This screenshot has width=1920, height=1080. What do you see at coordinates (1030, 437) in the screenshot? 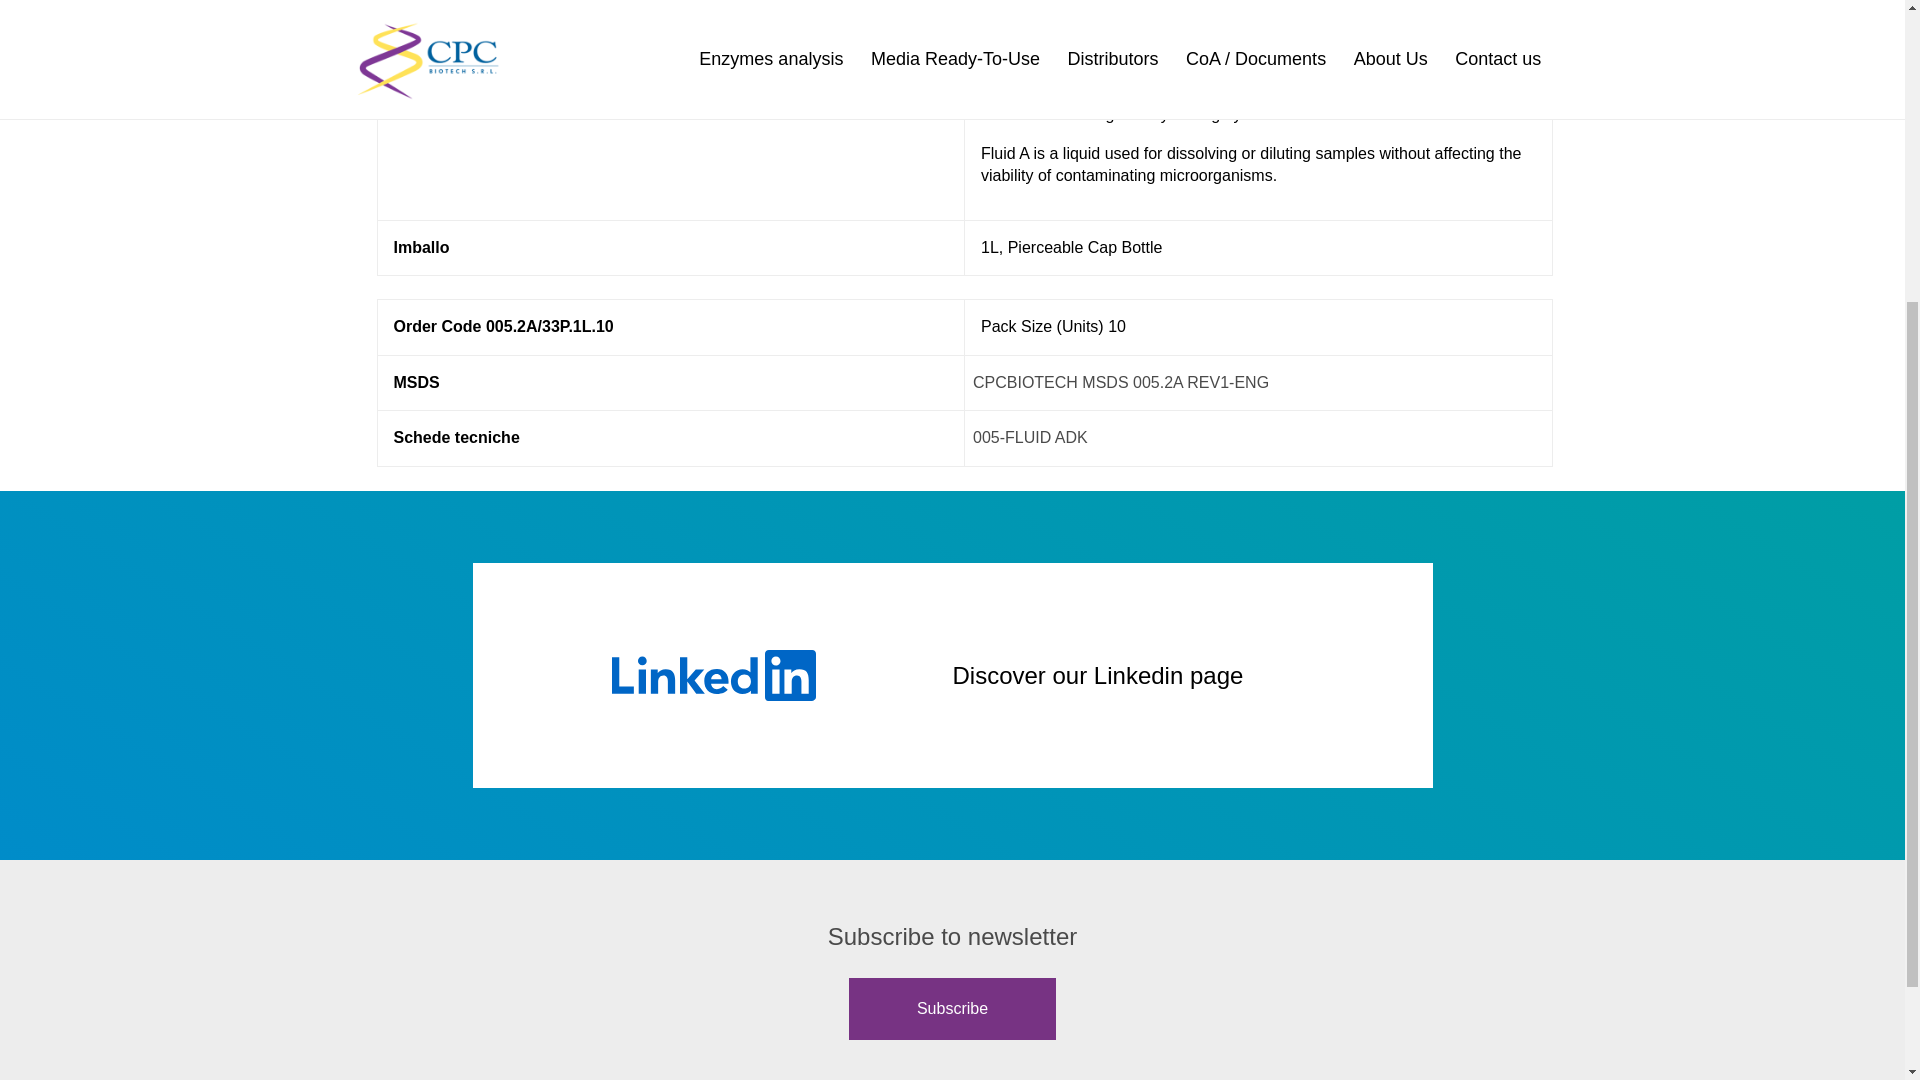
I see `005-FLUID ADK` at bounding box center [1030, 437].